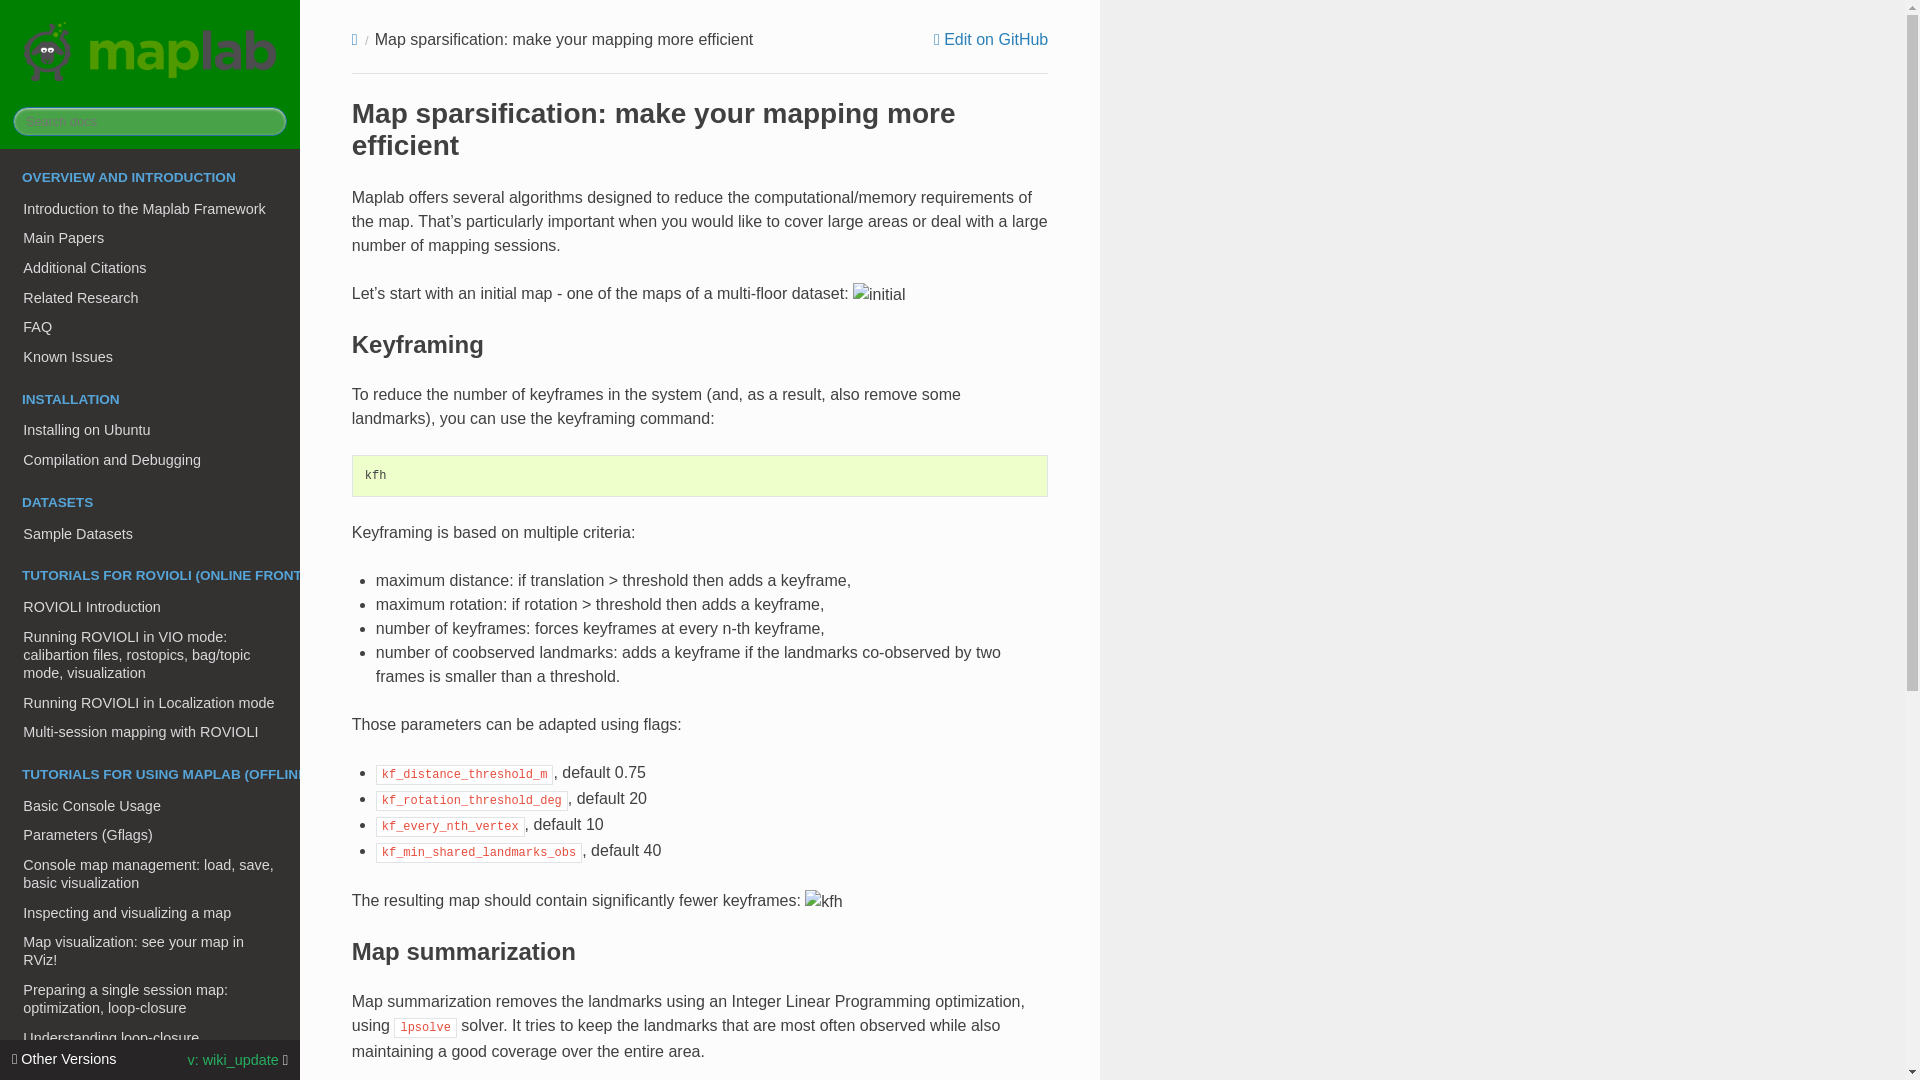  I want to click on Introduction to the Maplab Framework, so click(150, 208).